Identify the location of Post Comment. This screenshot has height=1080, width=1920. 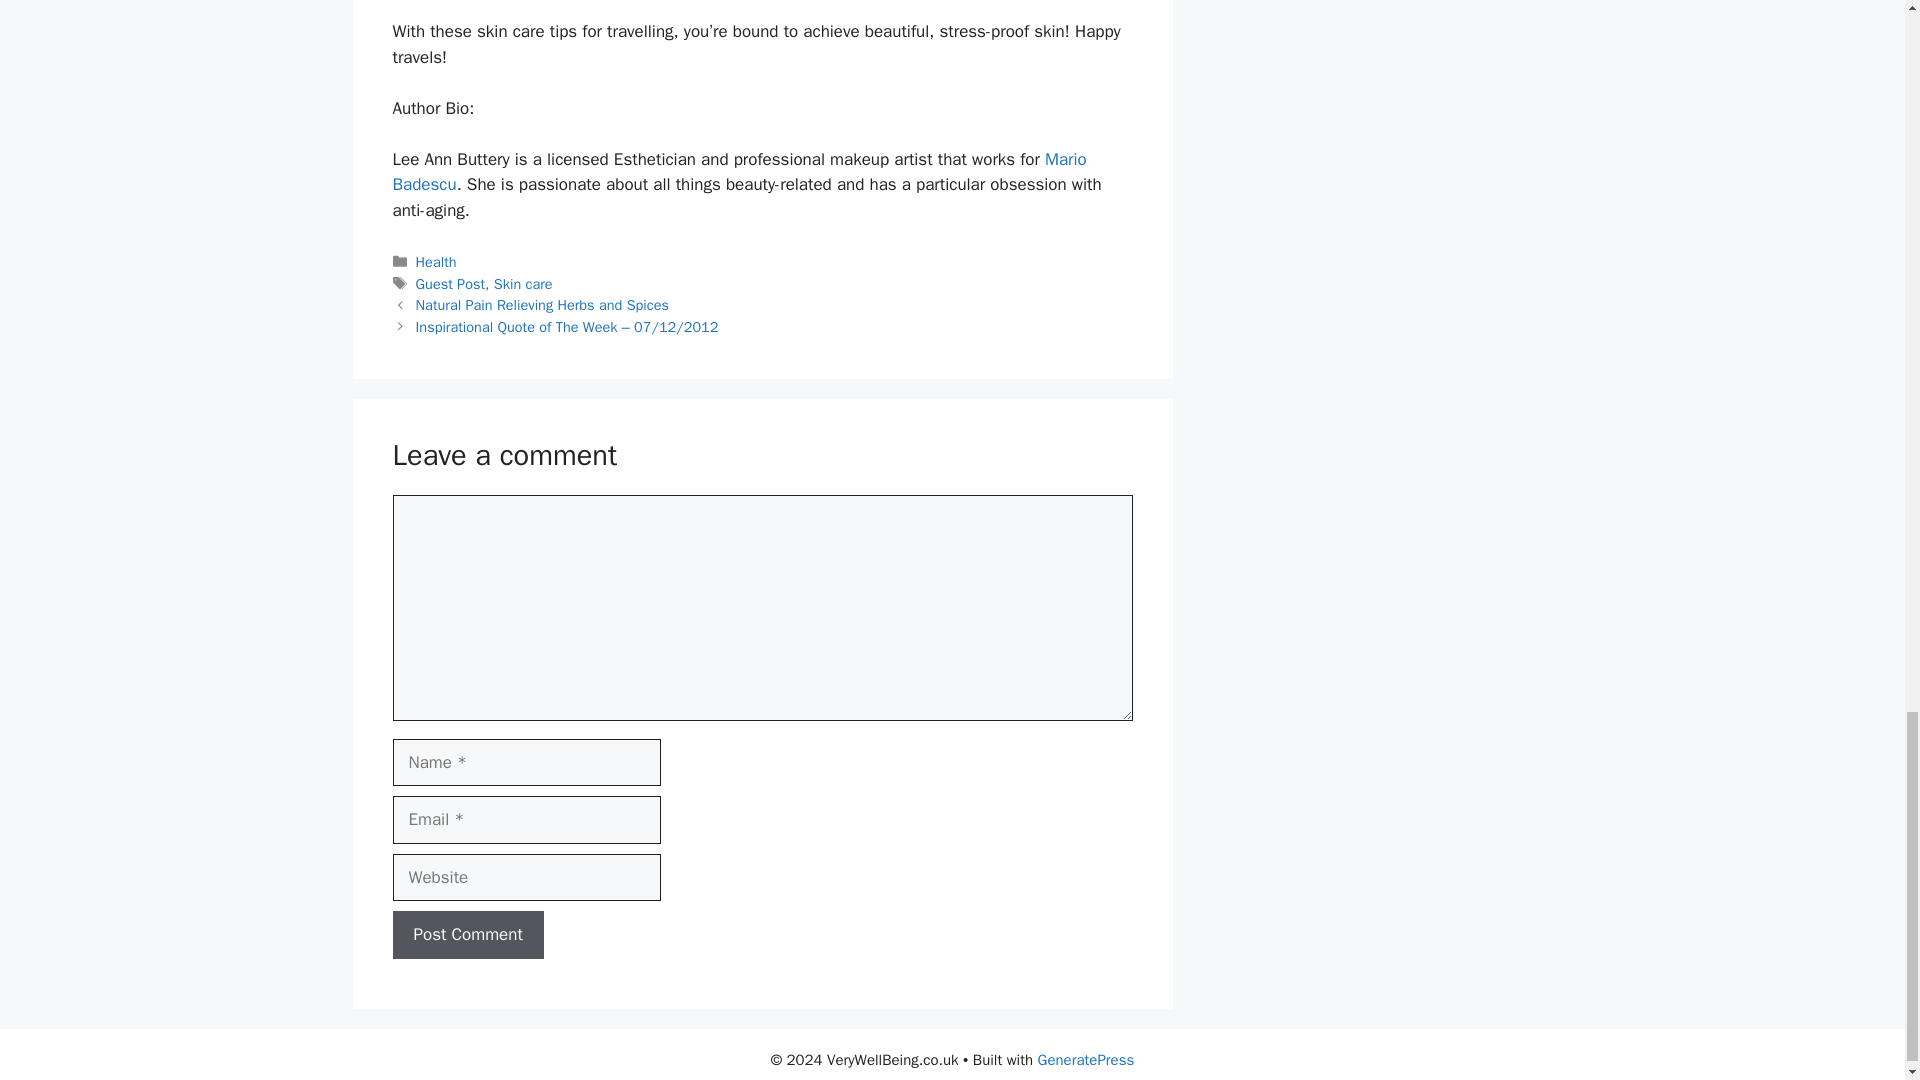
(467, 935).